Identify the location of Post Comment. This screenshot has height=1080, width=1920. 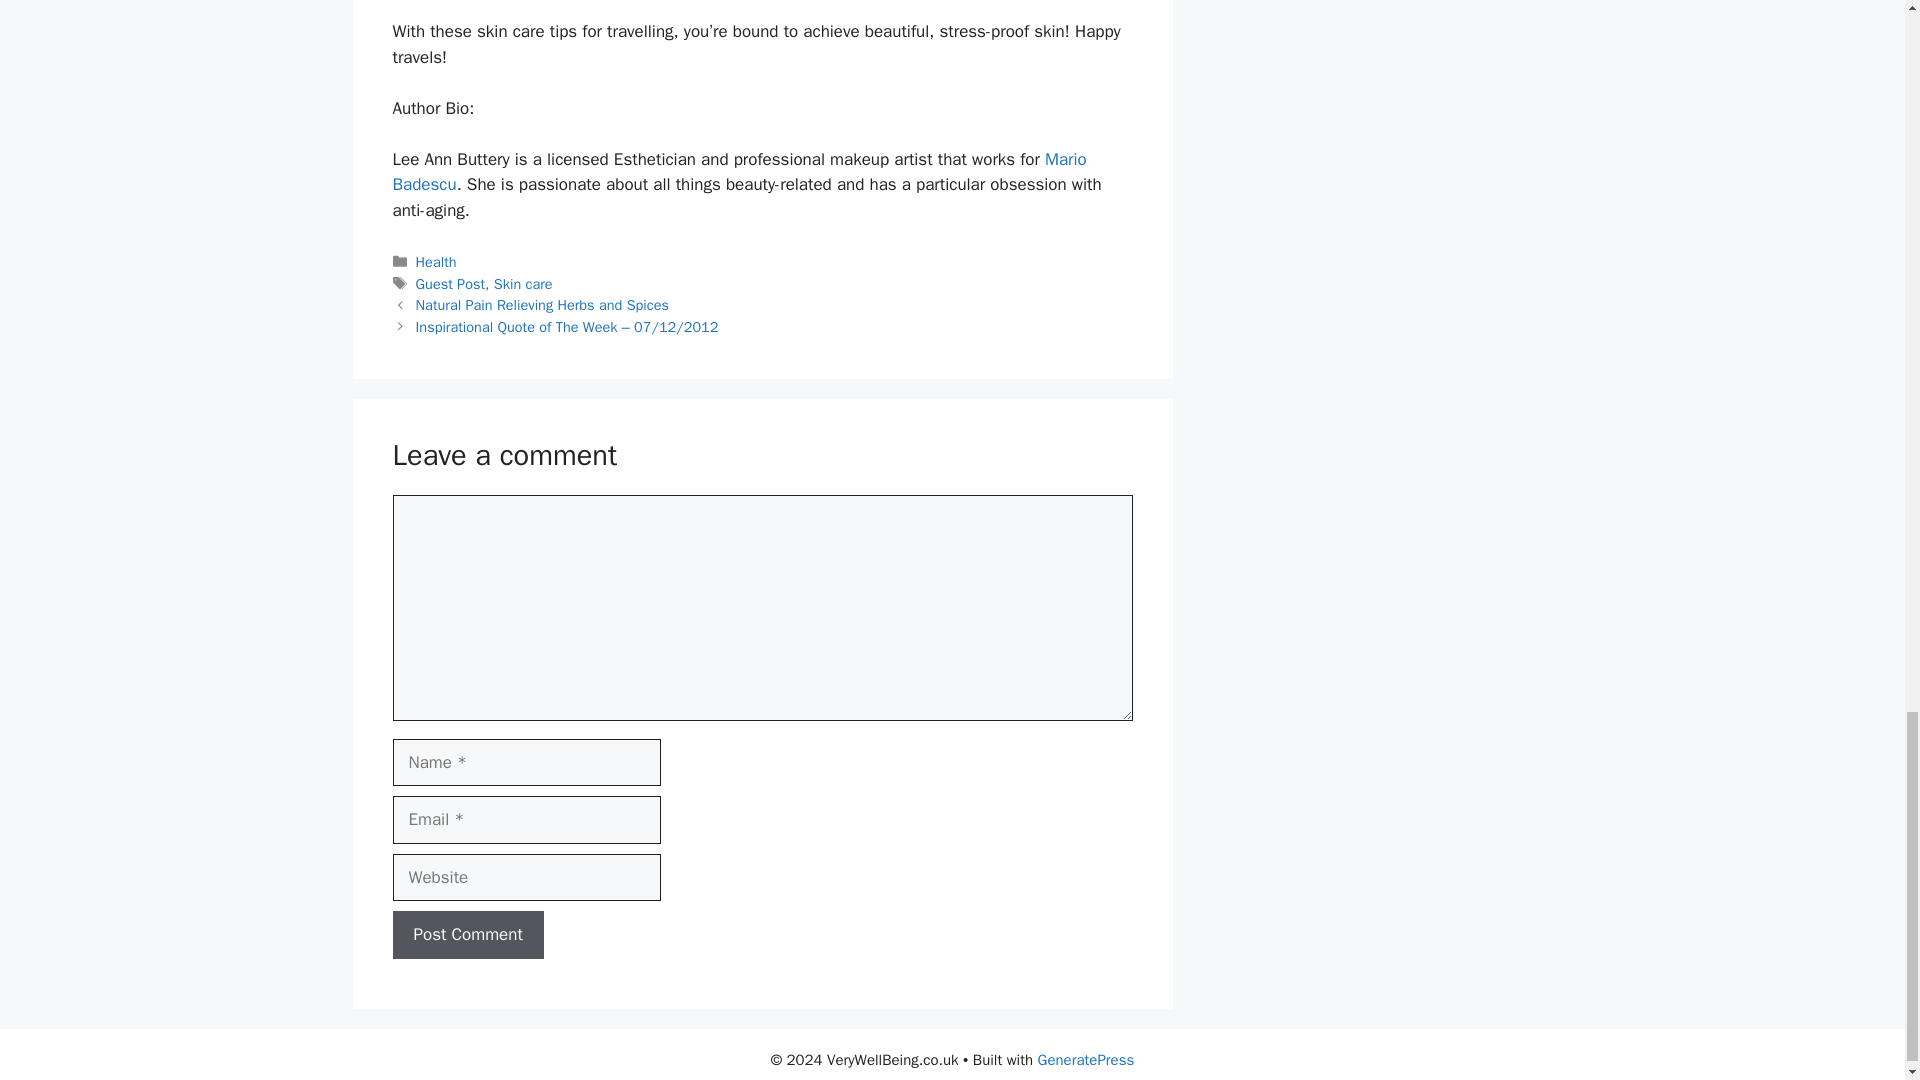
(467, 935).